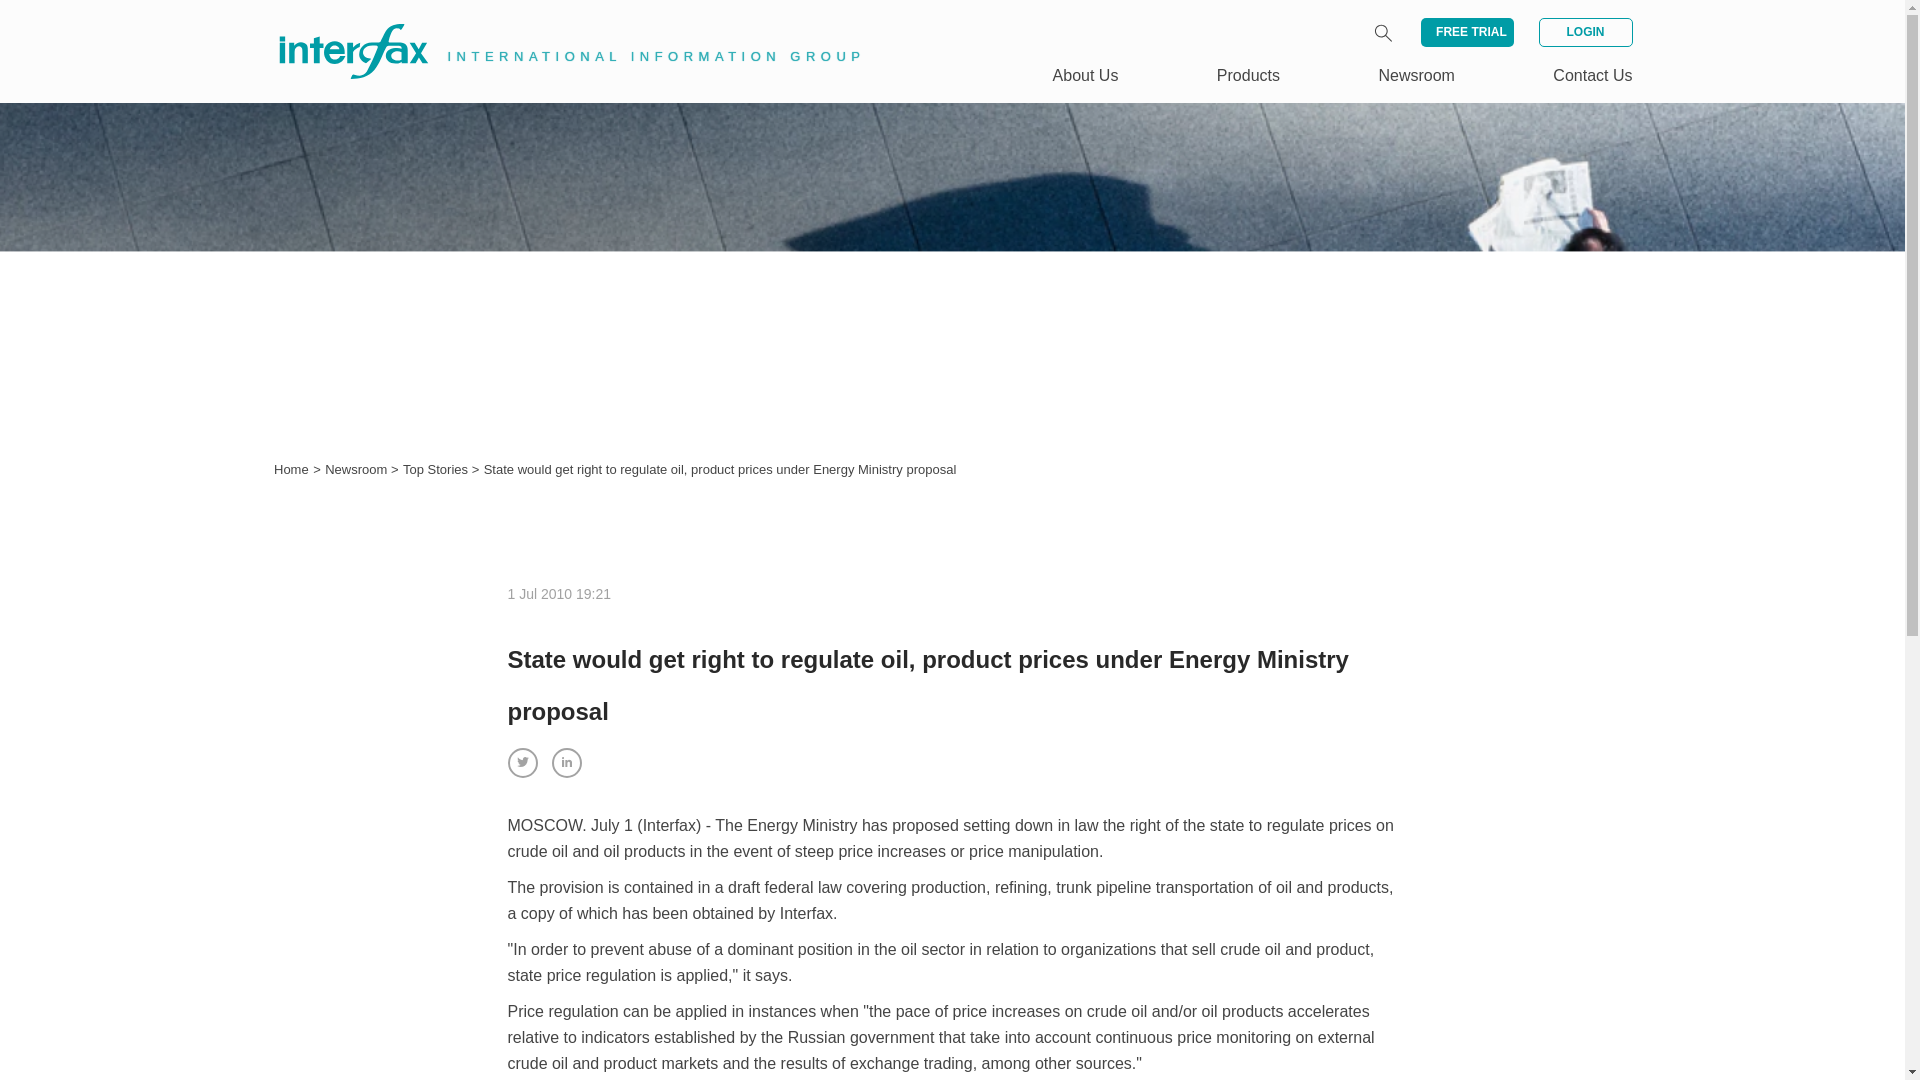 Image resolution: width=1920 pixels, height=1080 pixels. Describe the element at coordinates (438, 470) in the screenshot. I see `Top Stories` at that location.